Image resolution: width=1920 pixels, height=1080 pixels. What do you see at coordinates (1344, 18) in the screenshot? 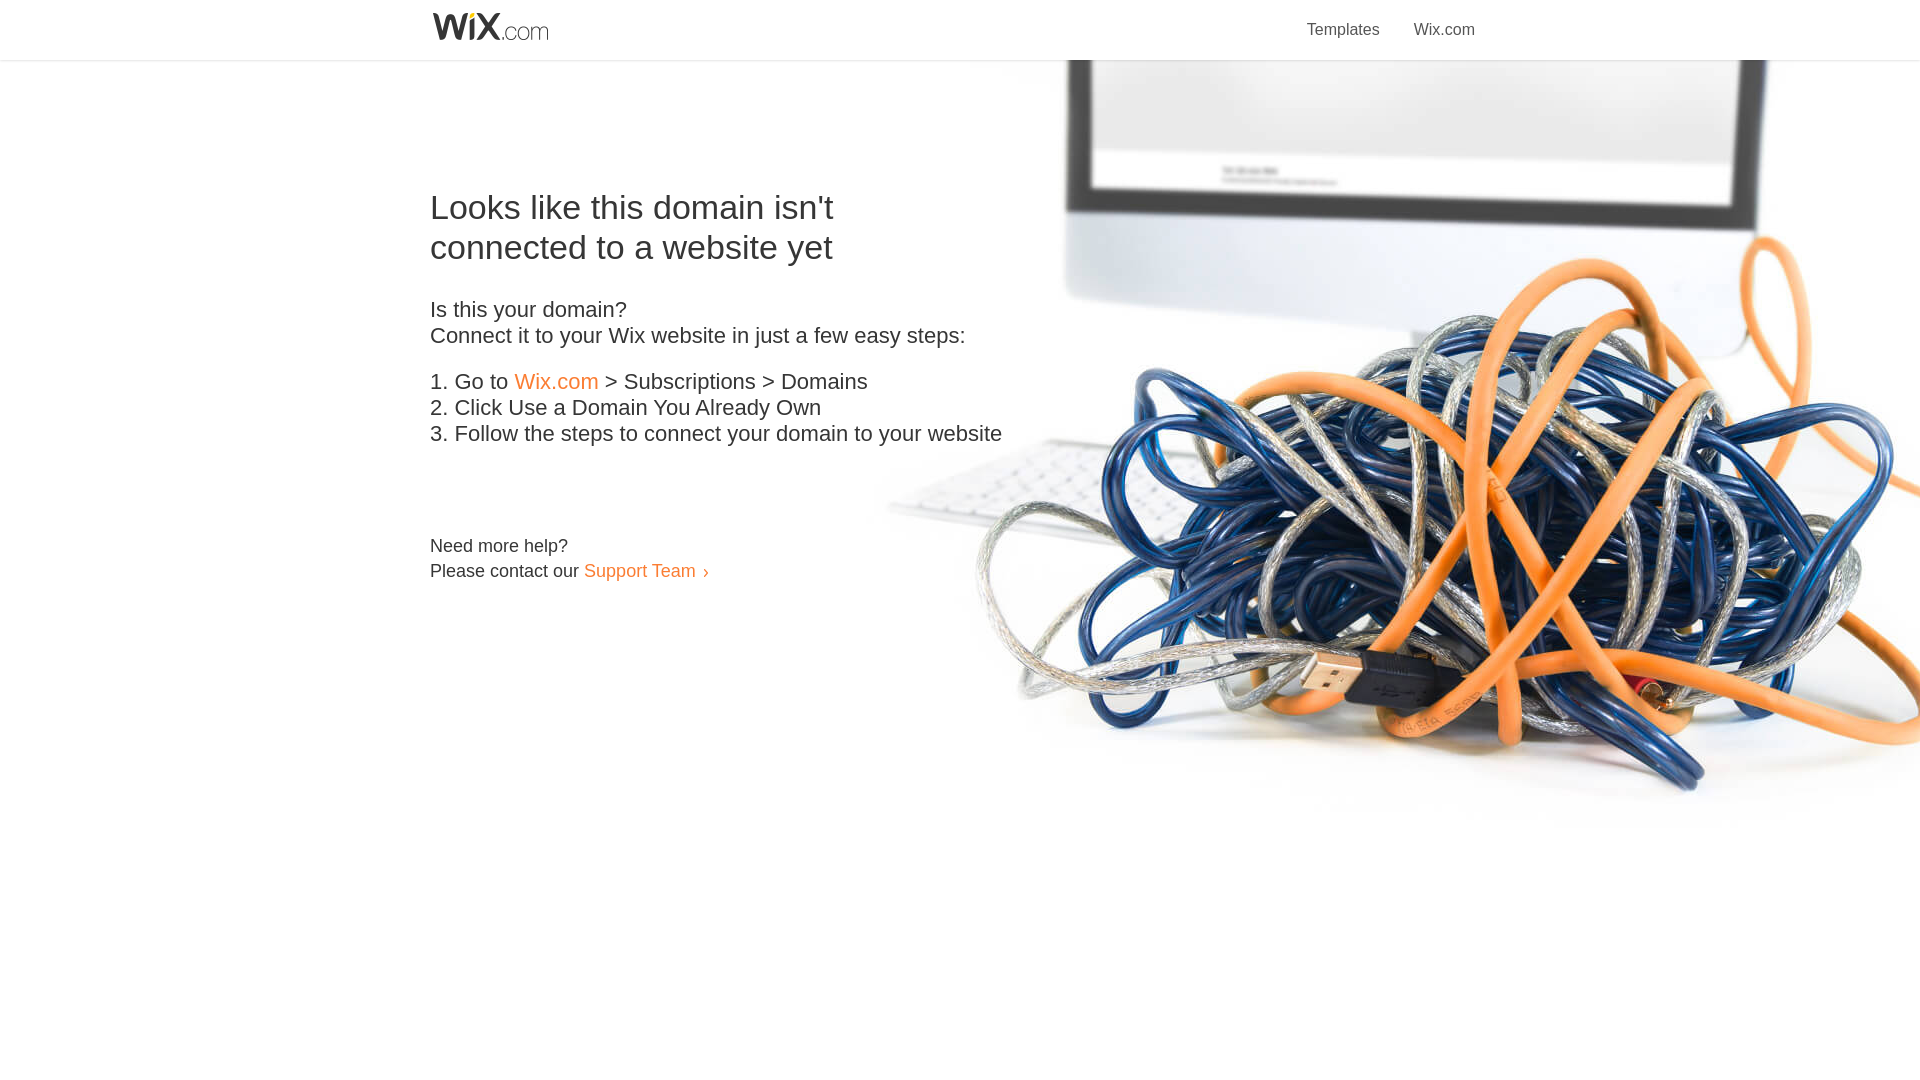
I see `Templates` at bounding box center [1344, 18].